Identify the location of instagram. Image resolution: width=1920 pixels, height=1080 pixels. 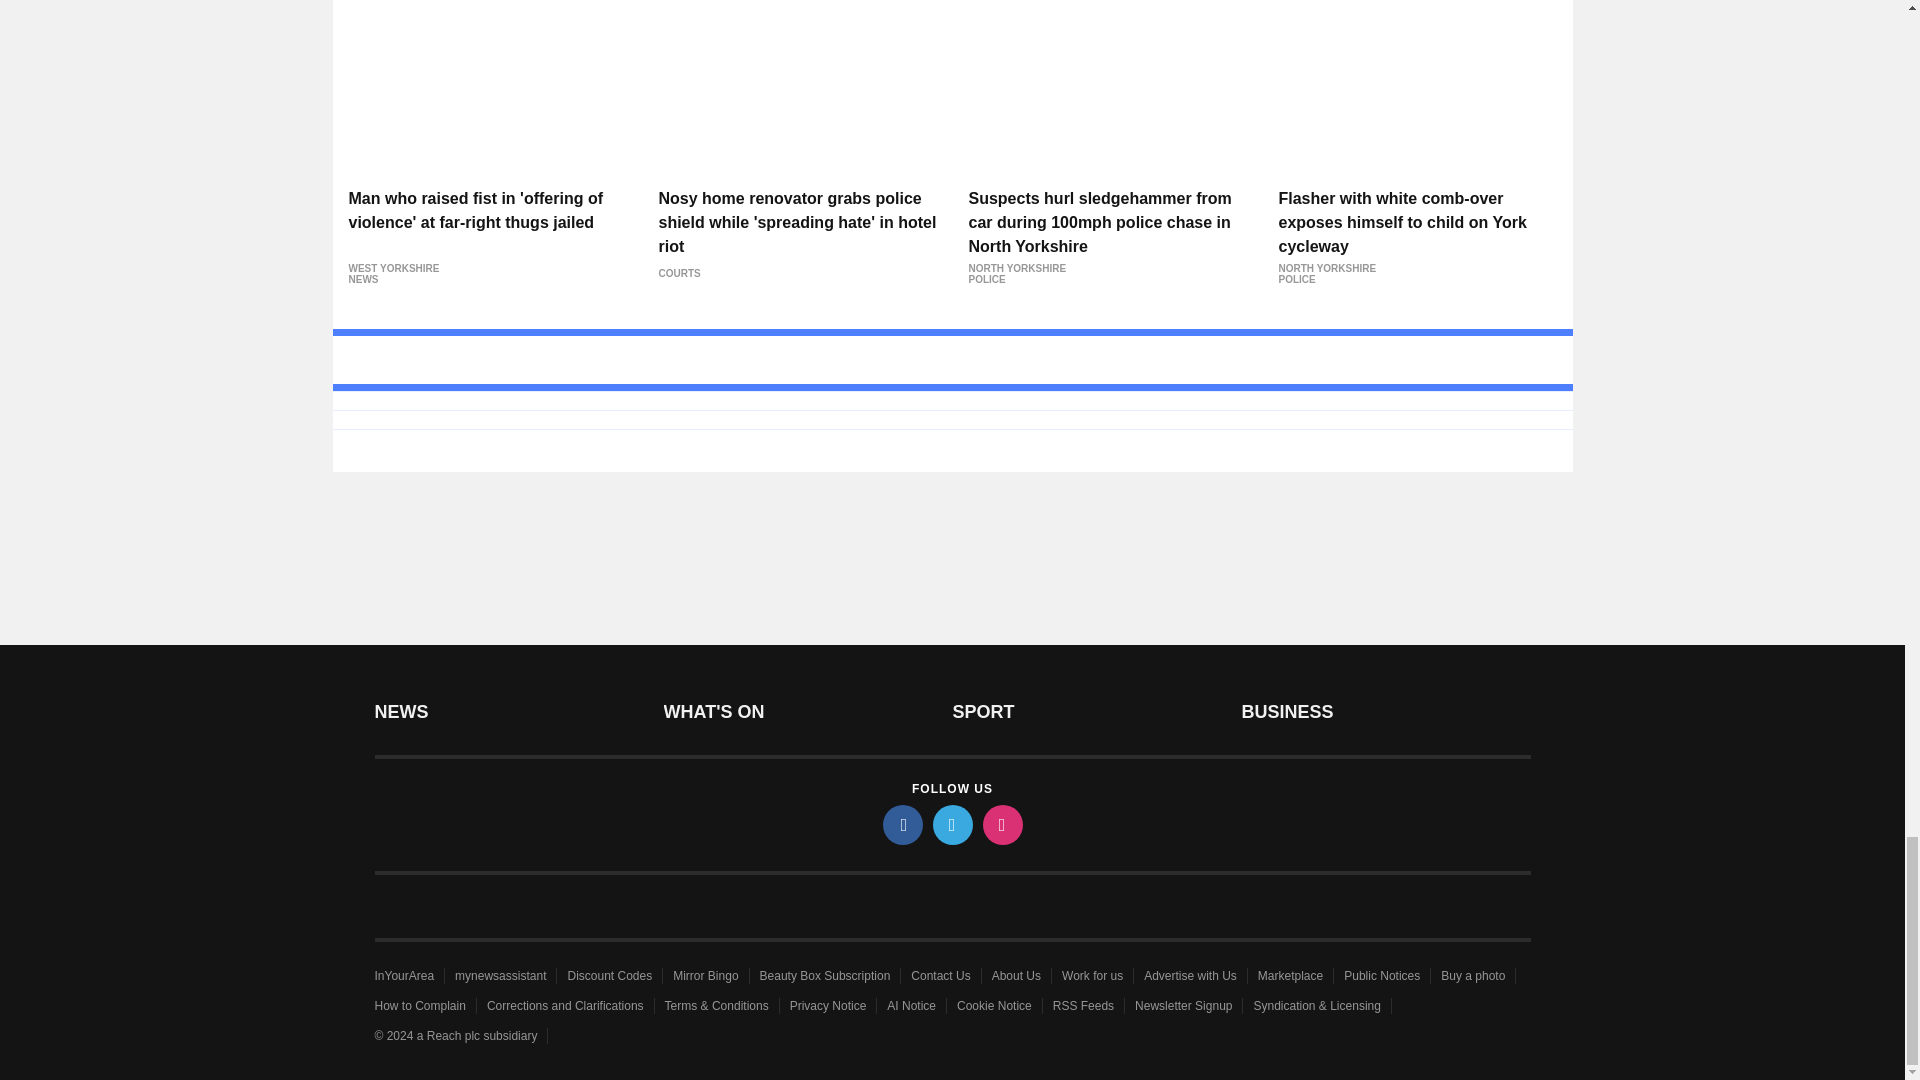
(1001, 824).